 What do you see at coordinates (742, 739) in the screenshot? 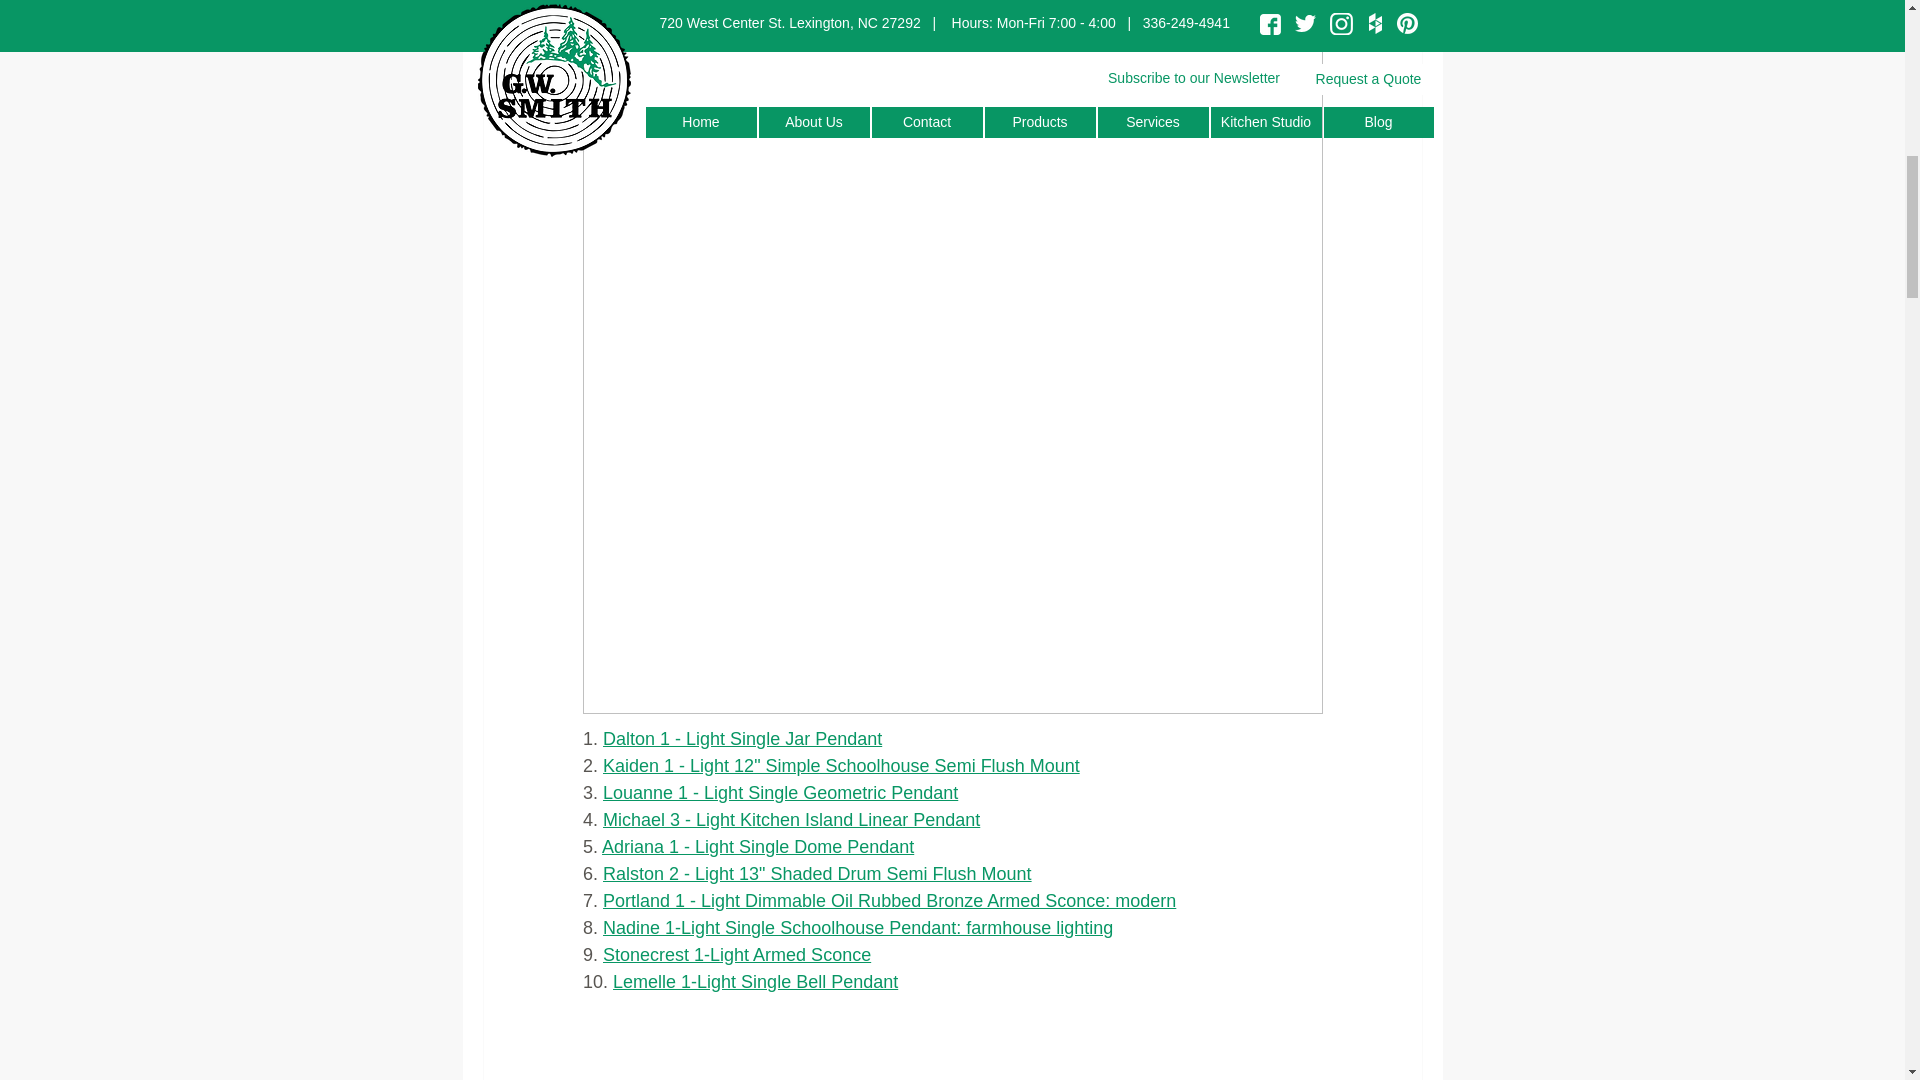
I see `Dalton 1 - Light Single Jar Pendant` at bounding box center [742, 739].